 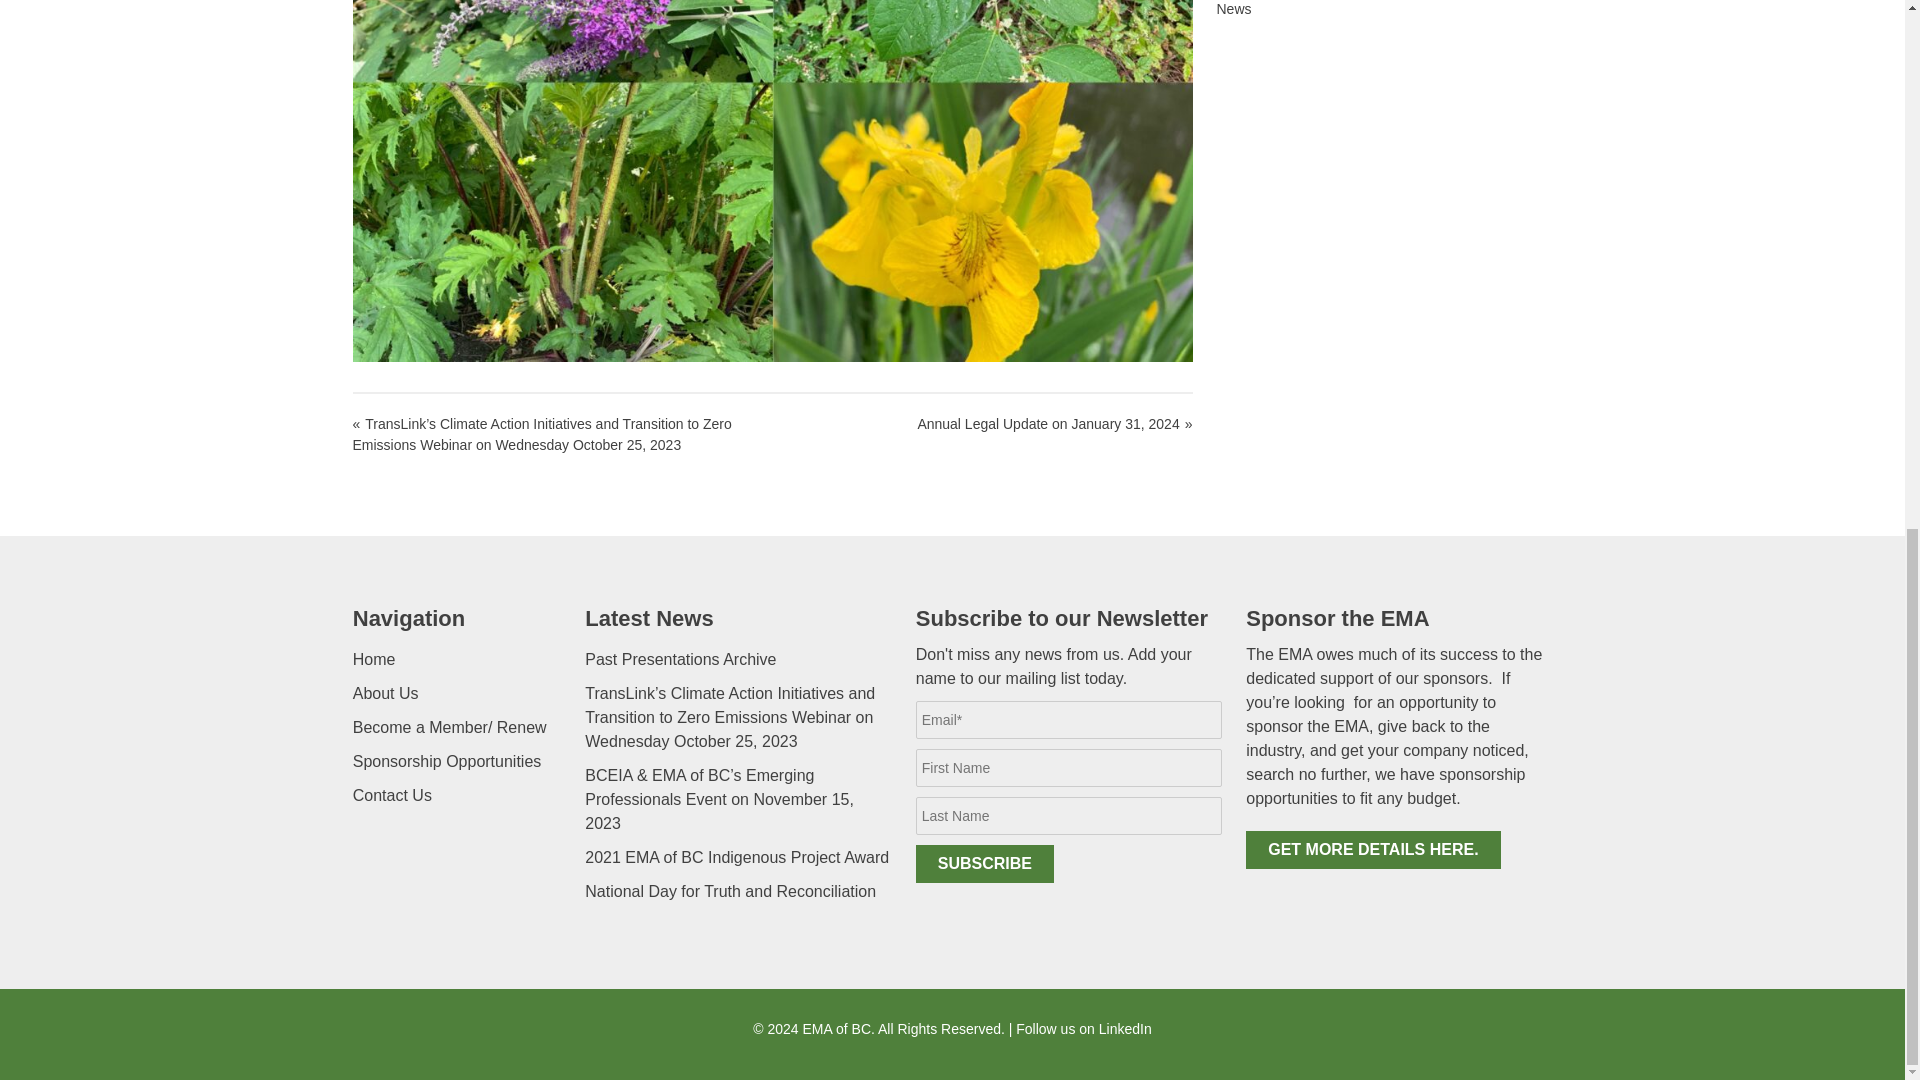 What do you see at coordinates (392, 795) in the screenshot?
I see `Contact Us` at bounding box center [392, 795].